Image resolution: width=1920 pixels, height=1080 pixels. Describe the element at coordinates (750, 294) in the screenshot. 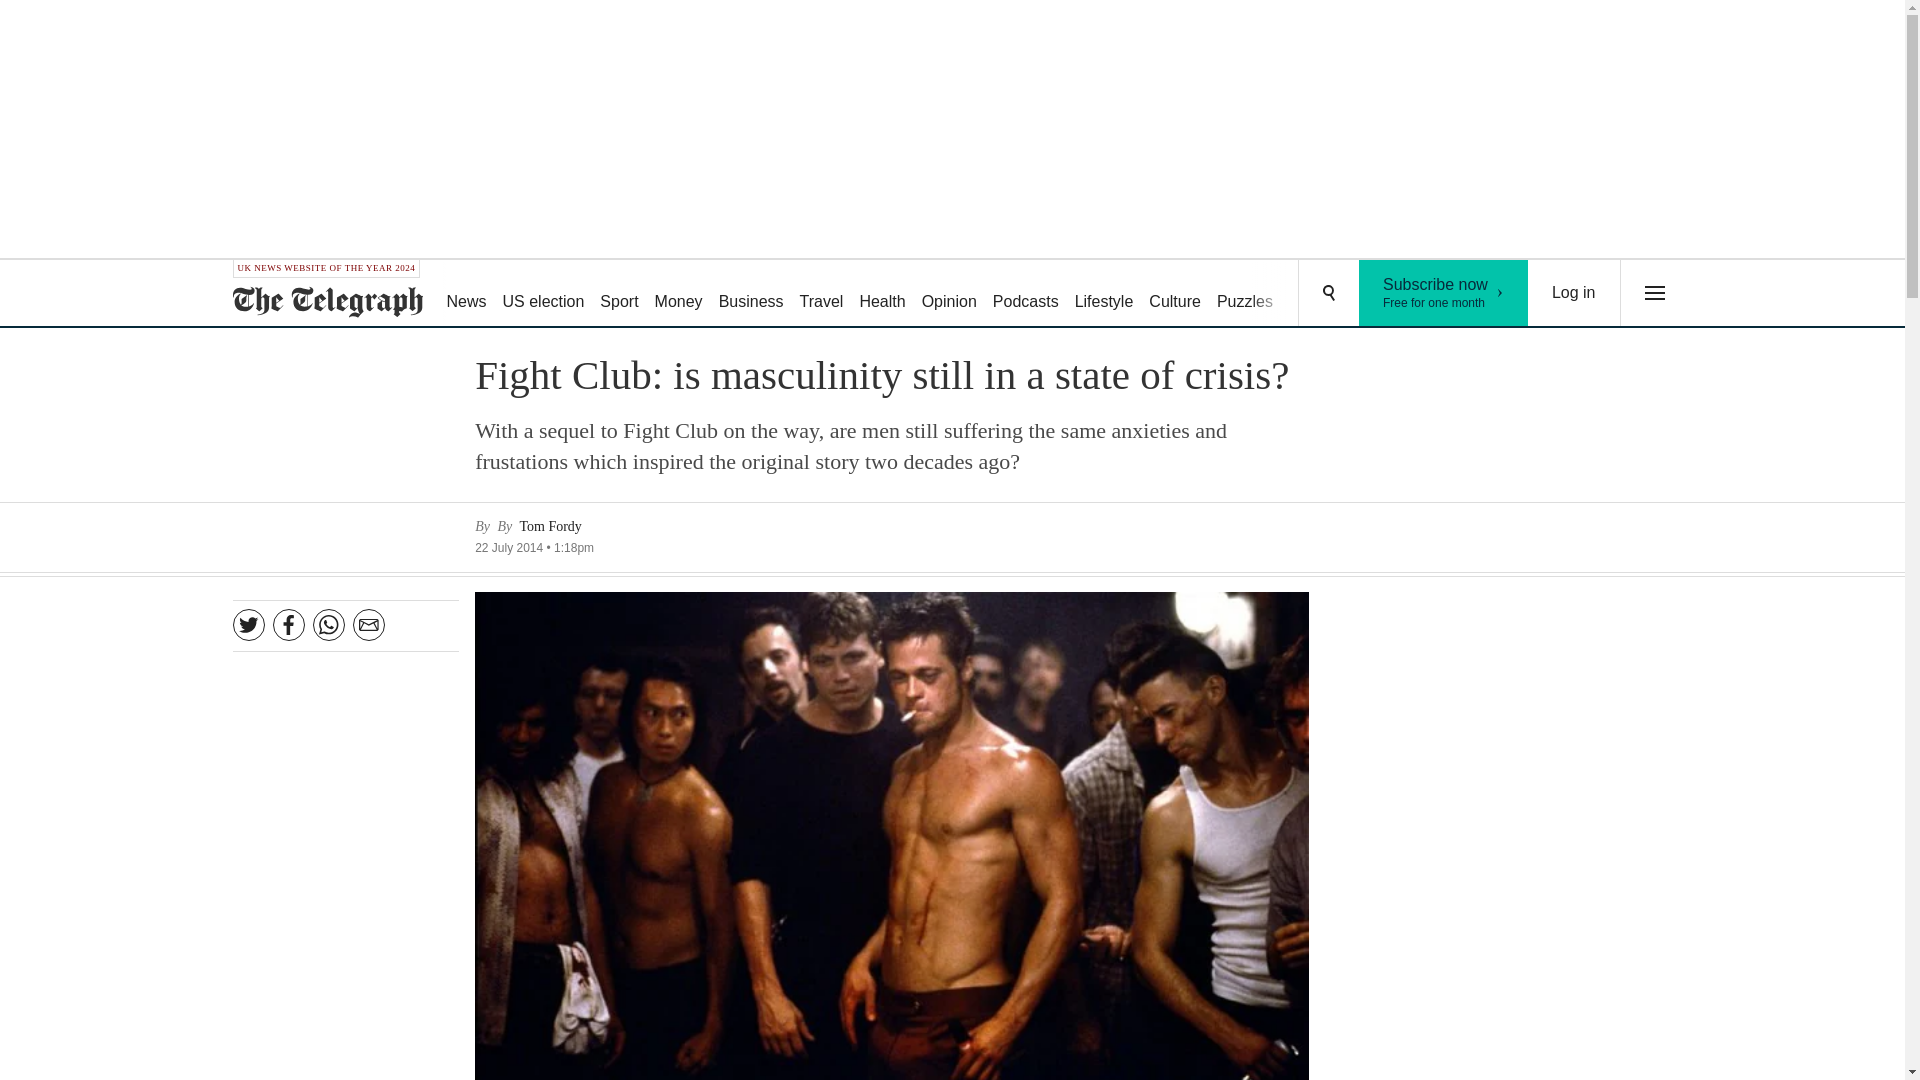

I see `Travel` at that location.